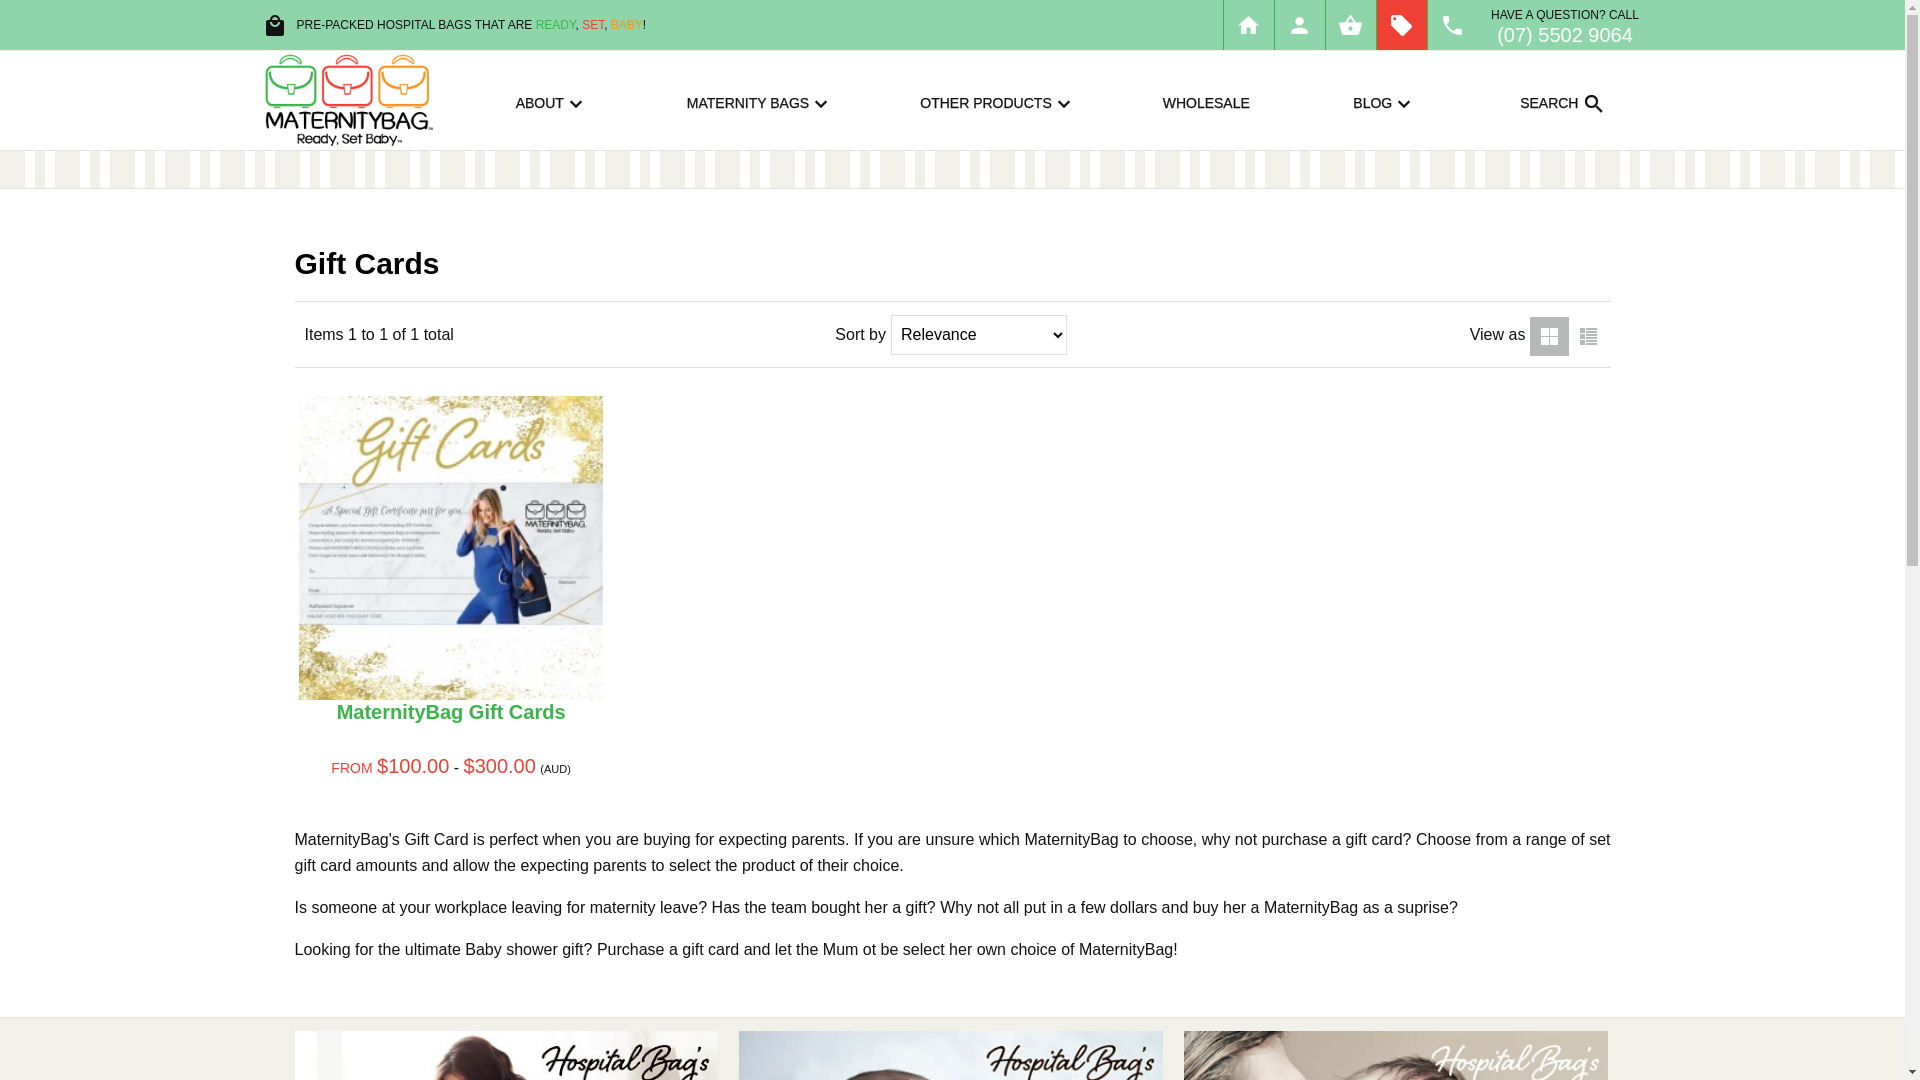  I want to click on SEARCH, so click(1582, 174).